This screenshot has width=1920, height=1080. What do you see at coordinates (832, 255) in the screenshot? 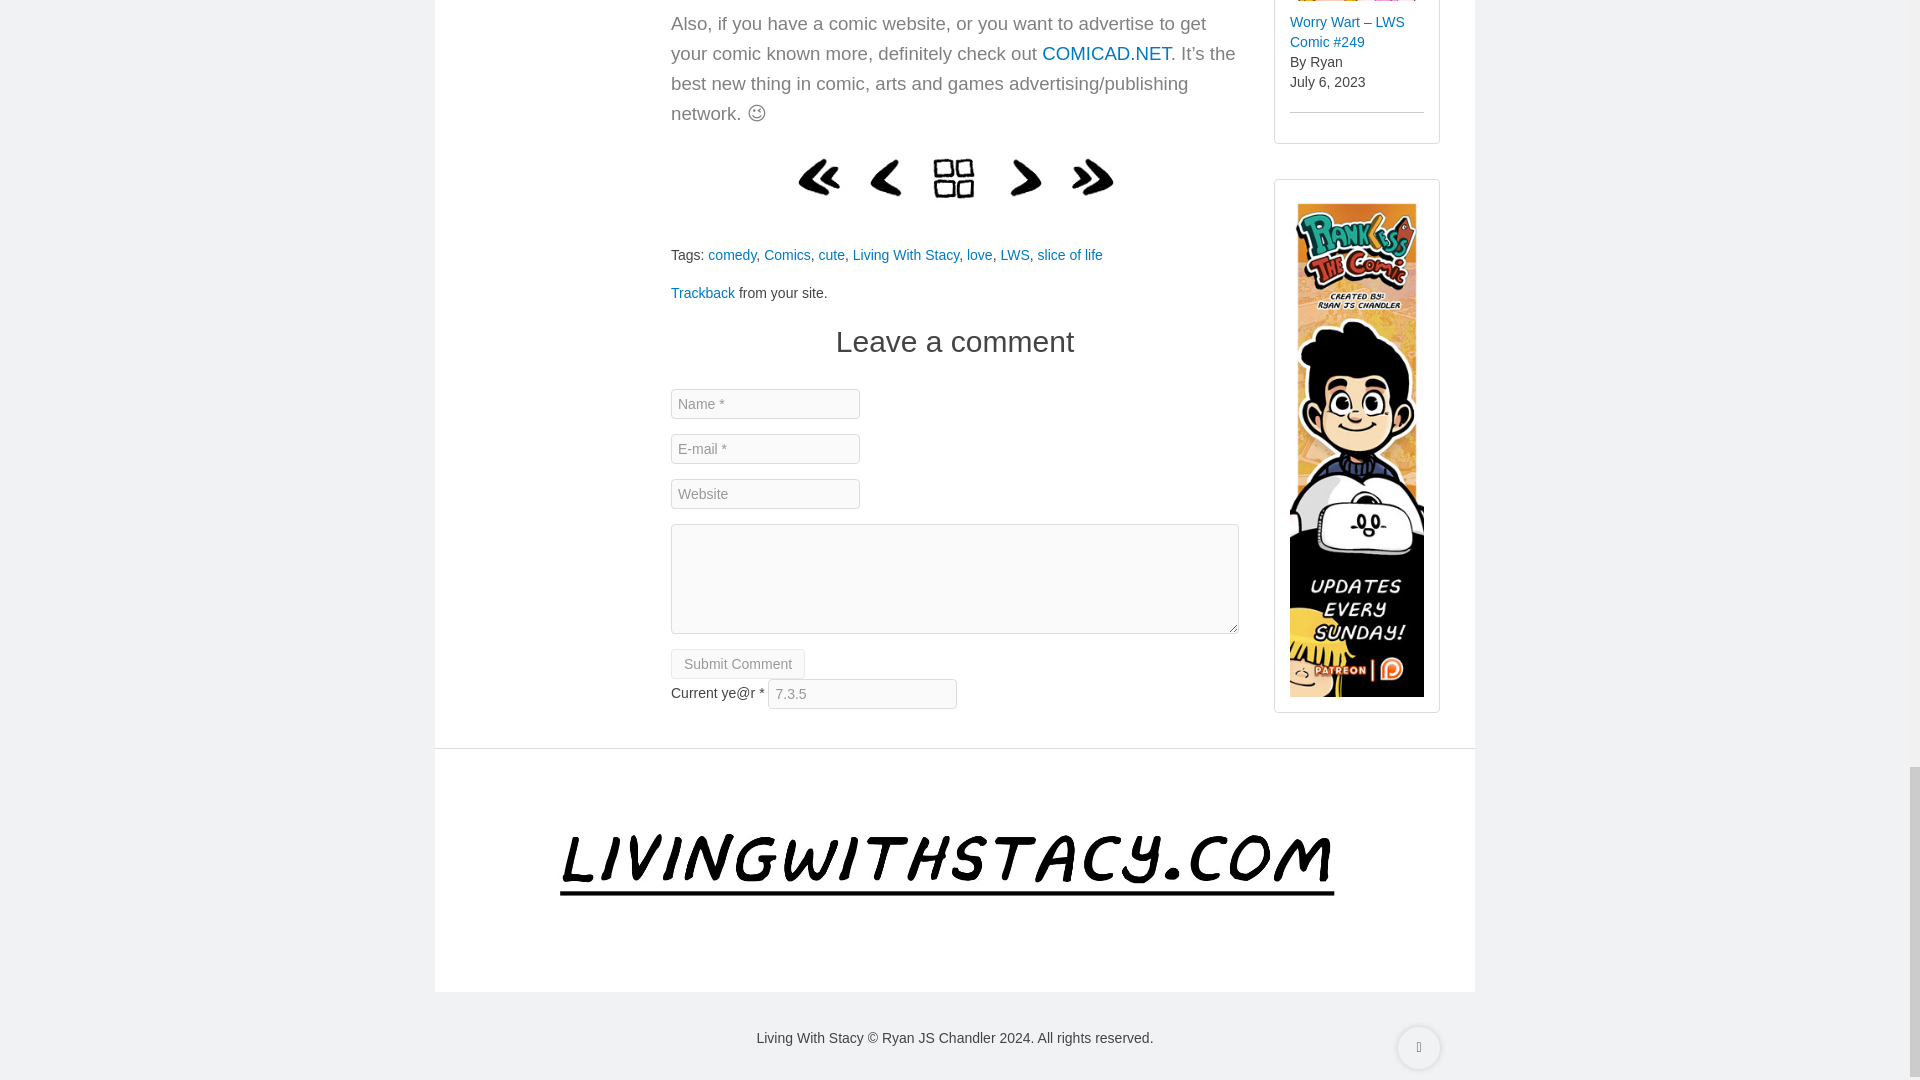
I see `cute` at bounding box center [832, 255].